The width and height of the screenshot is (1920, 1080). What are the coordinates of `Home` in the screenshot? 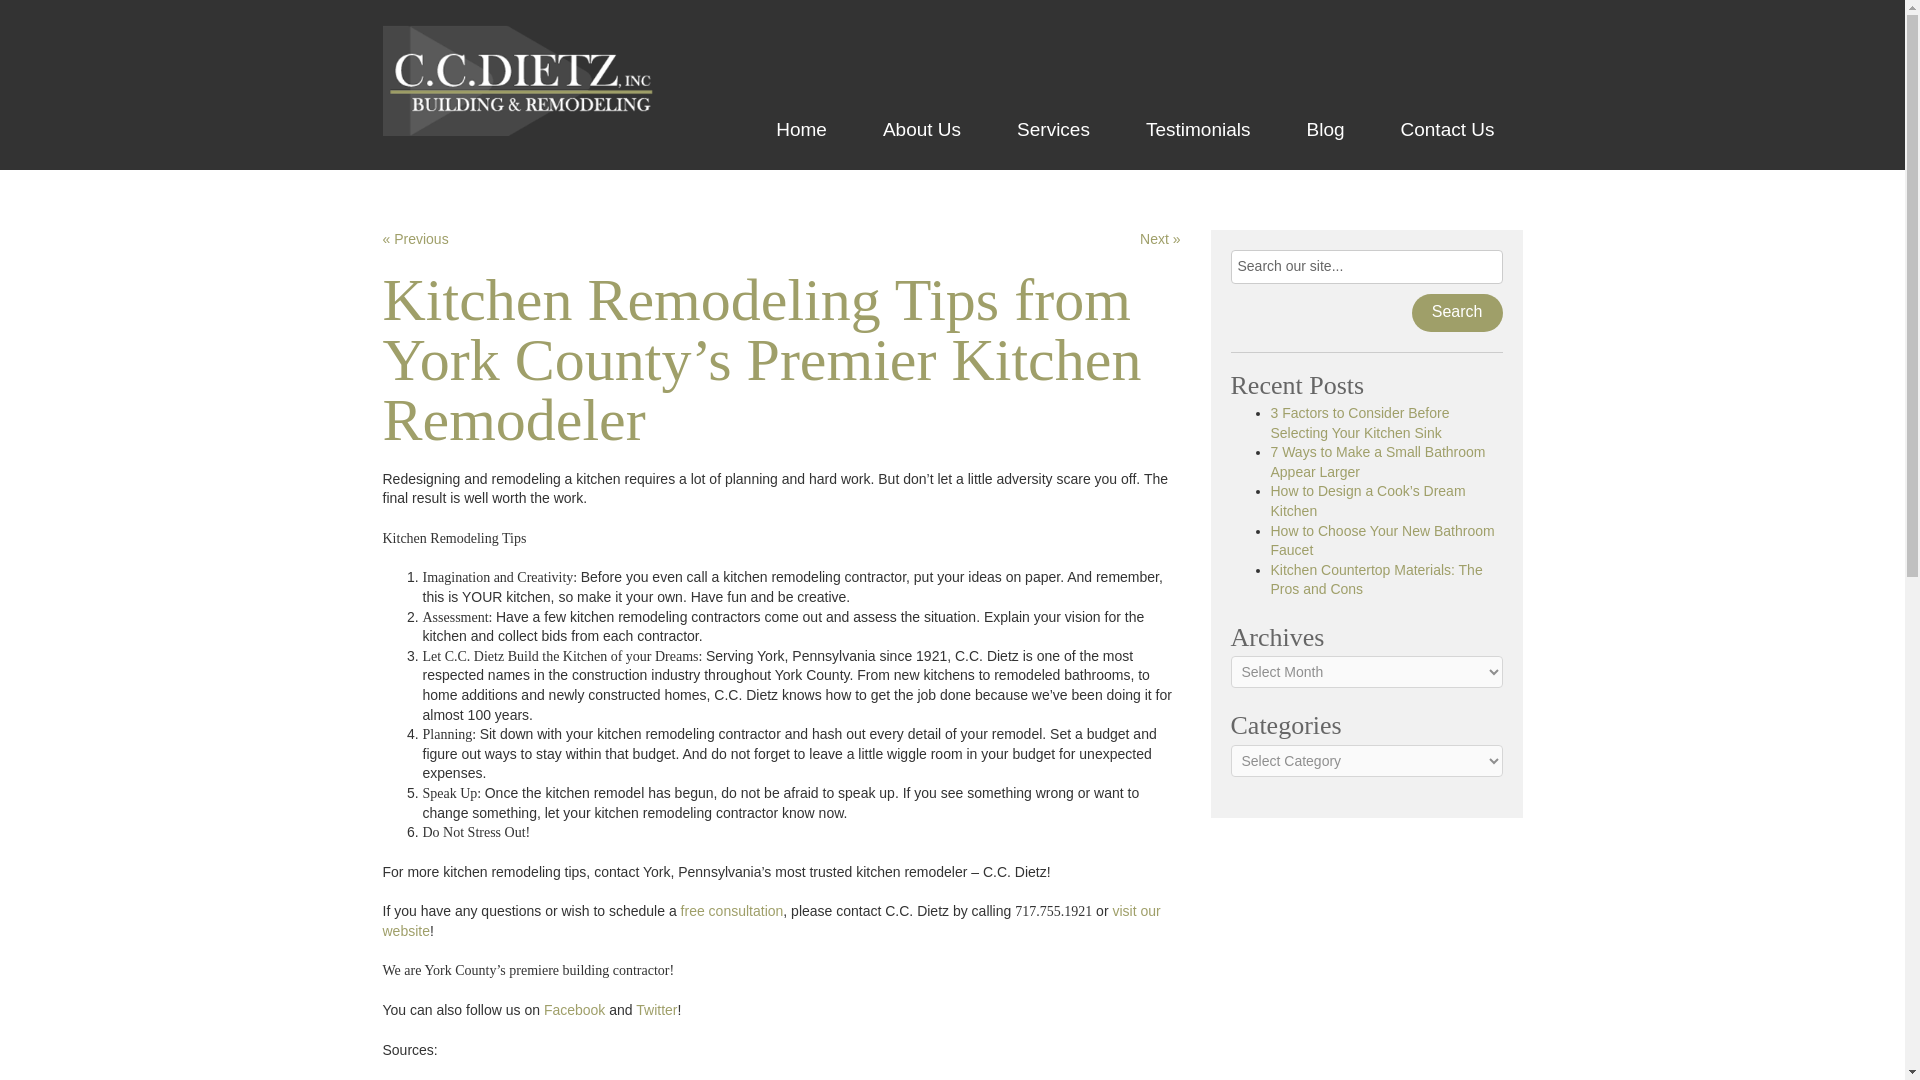 It's located at (801, 129).